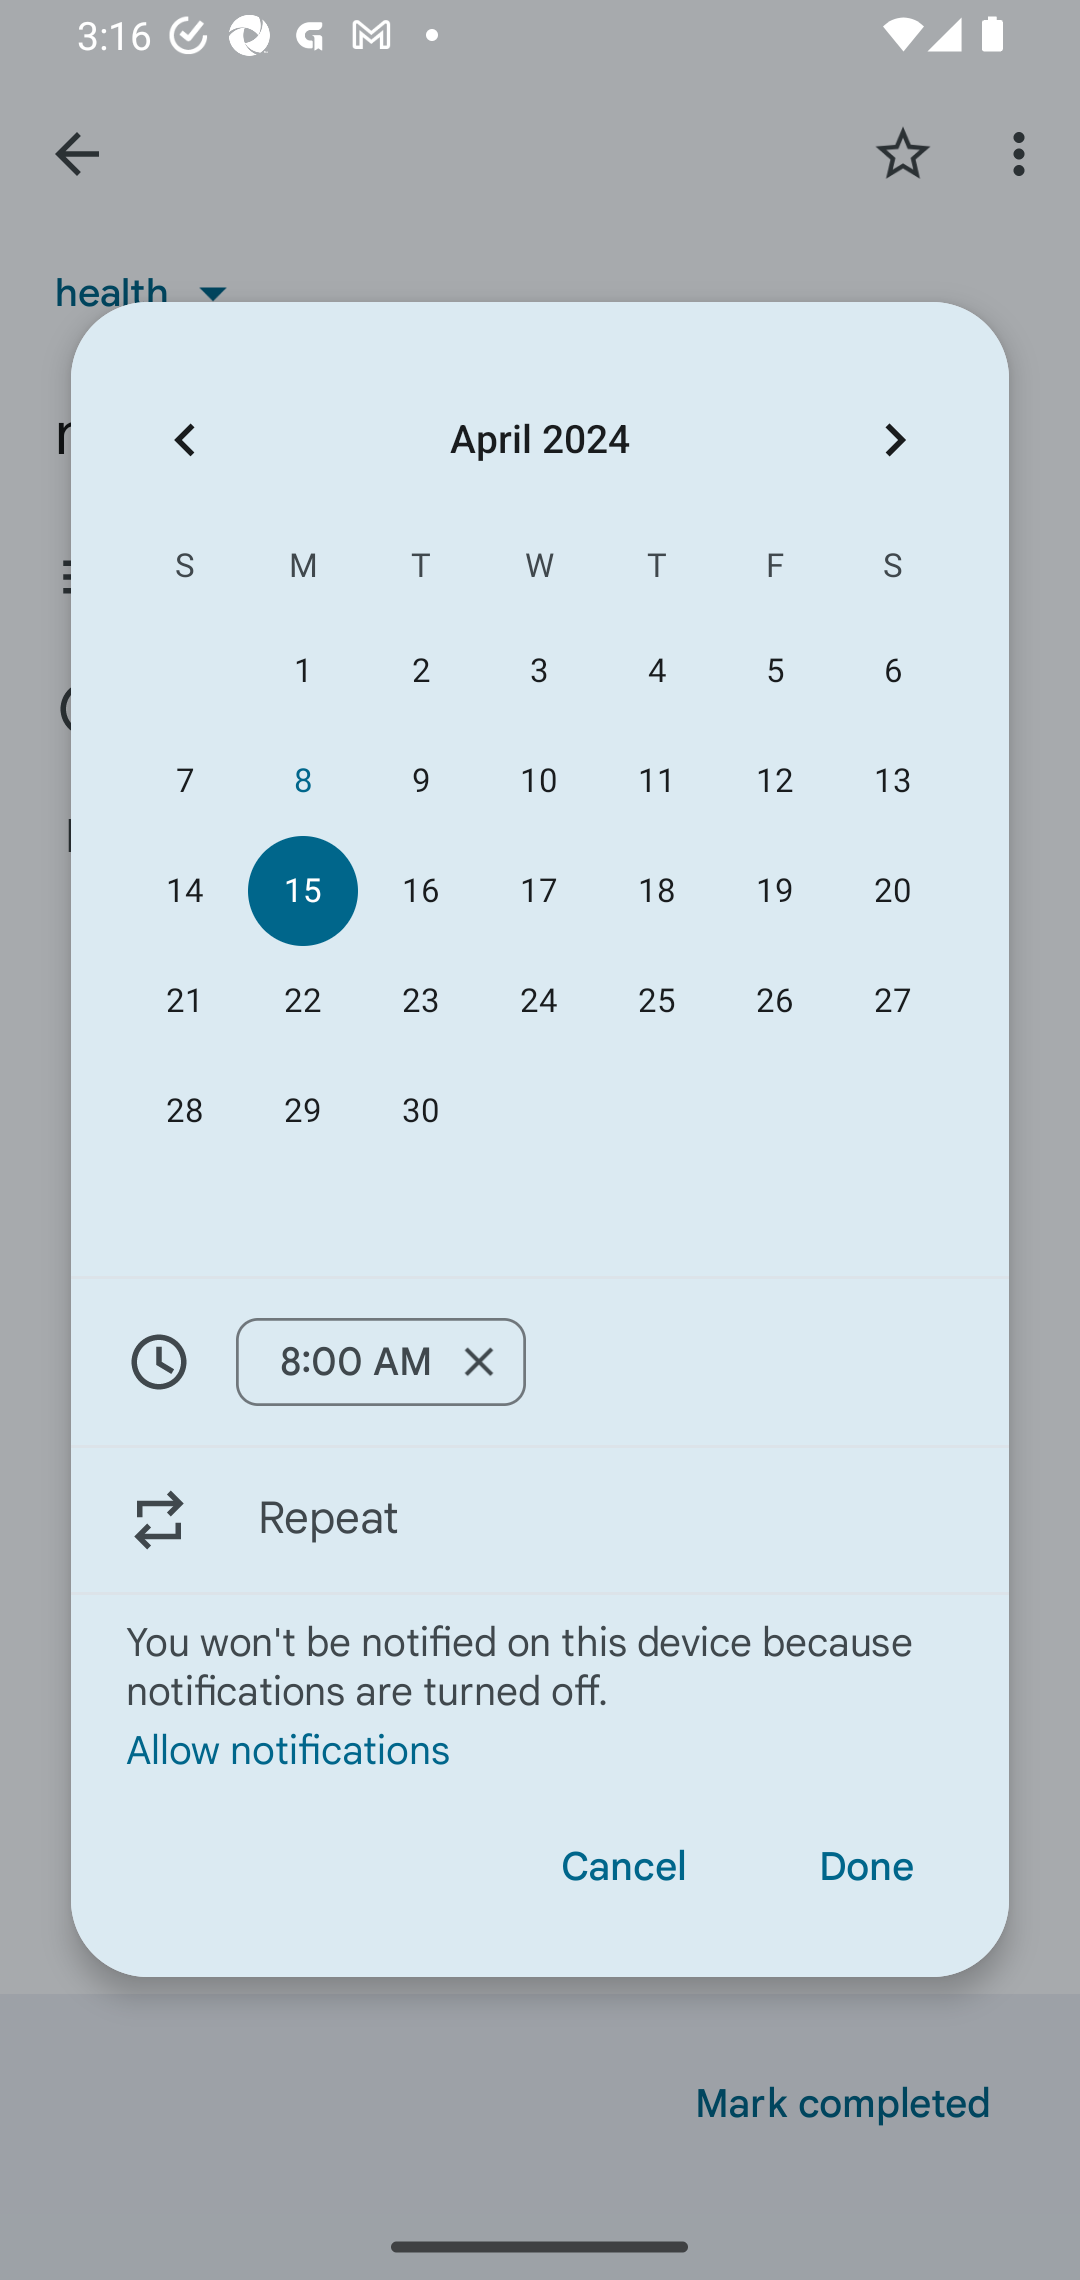 The image size is (1080, 2280). What do you see at coordinates (774, 780) in the screenshot?
I see `12 12 April 2024` at bounding box center [774, 780].